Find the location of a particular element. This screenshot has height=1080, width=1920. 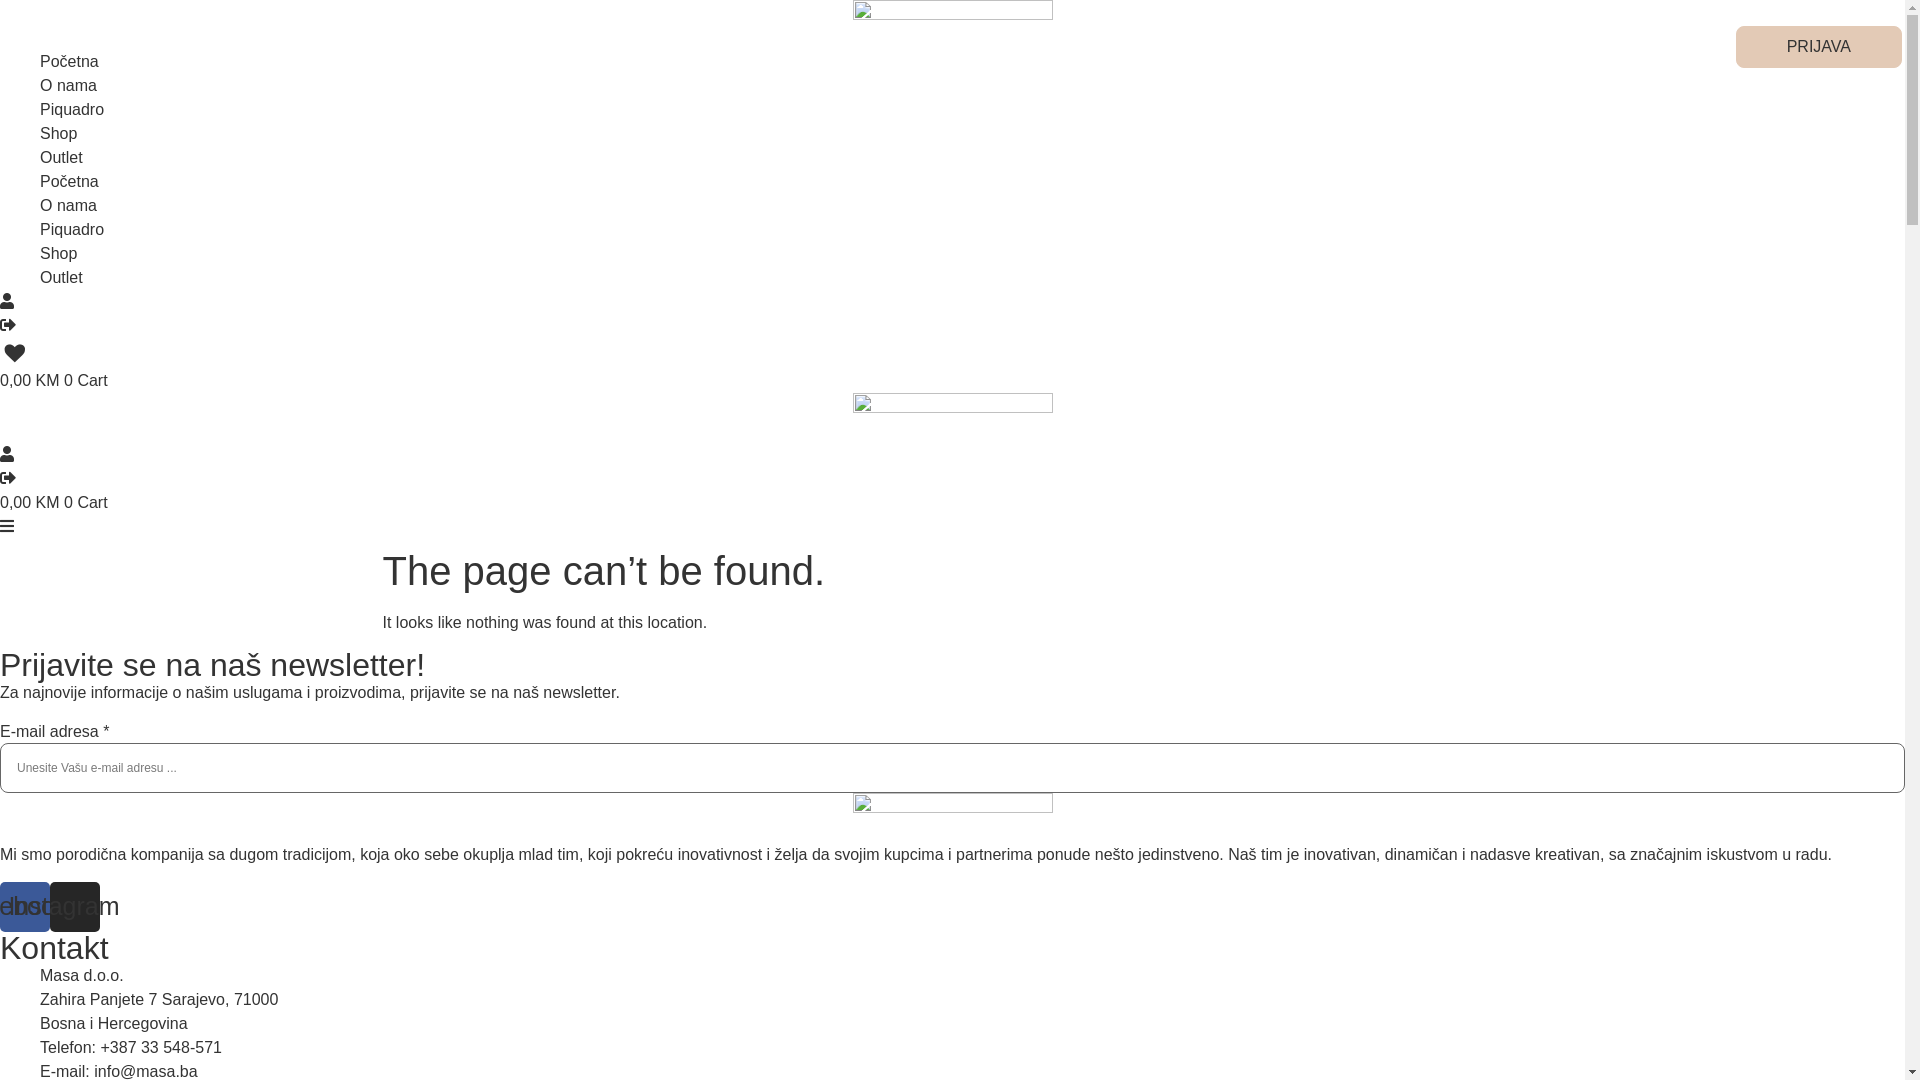

Instagram is located at coordinates (75, 907).